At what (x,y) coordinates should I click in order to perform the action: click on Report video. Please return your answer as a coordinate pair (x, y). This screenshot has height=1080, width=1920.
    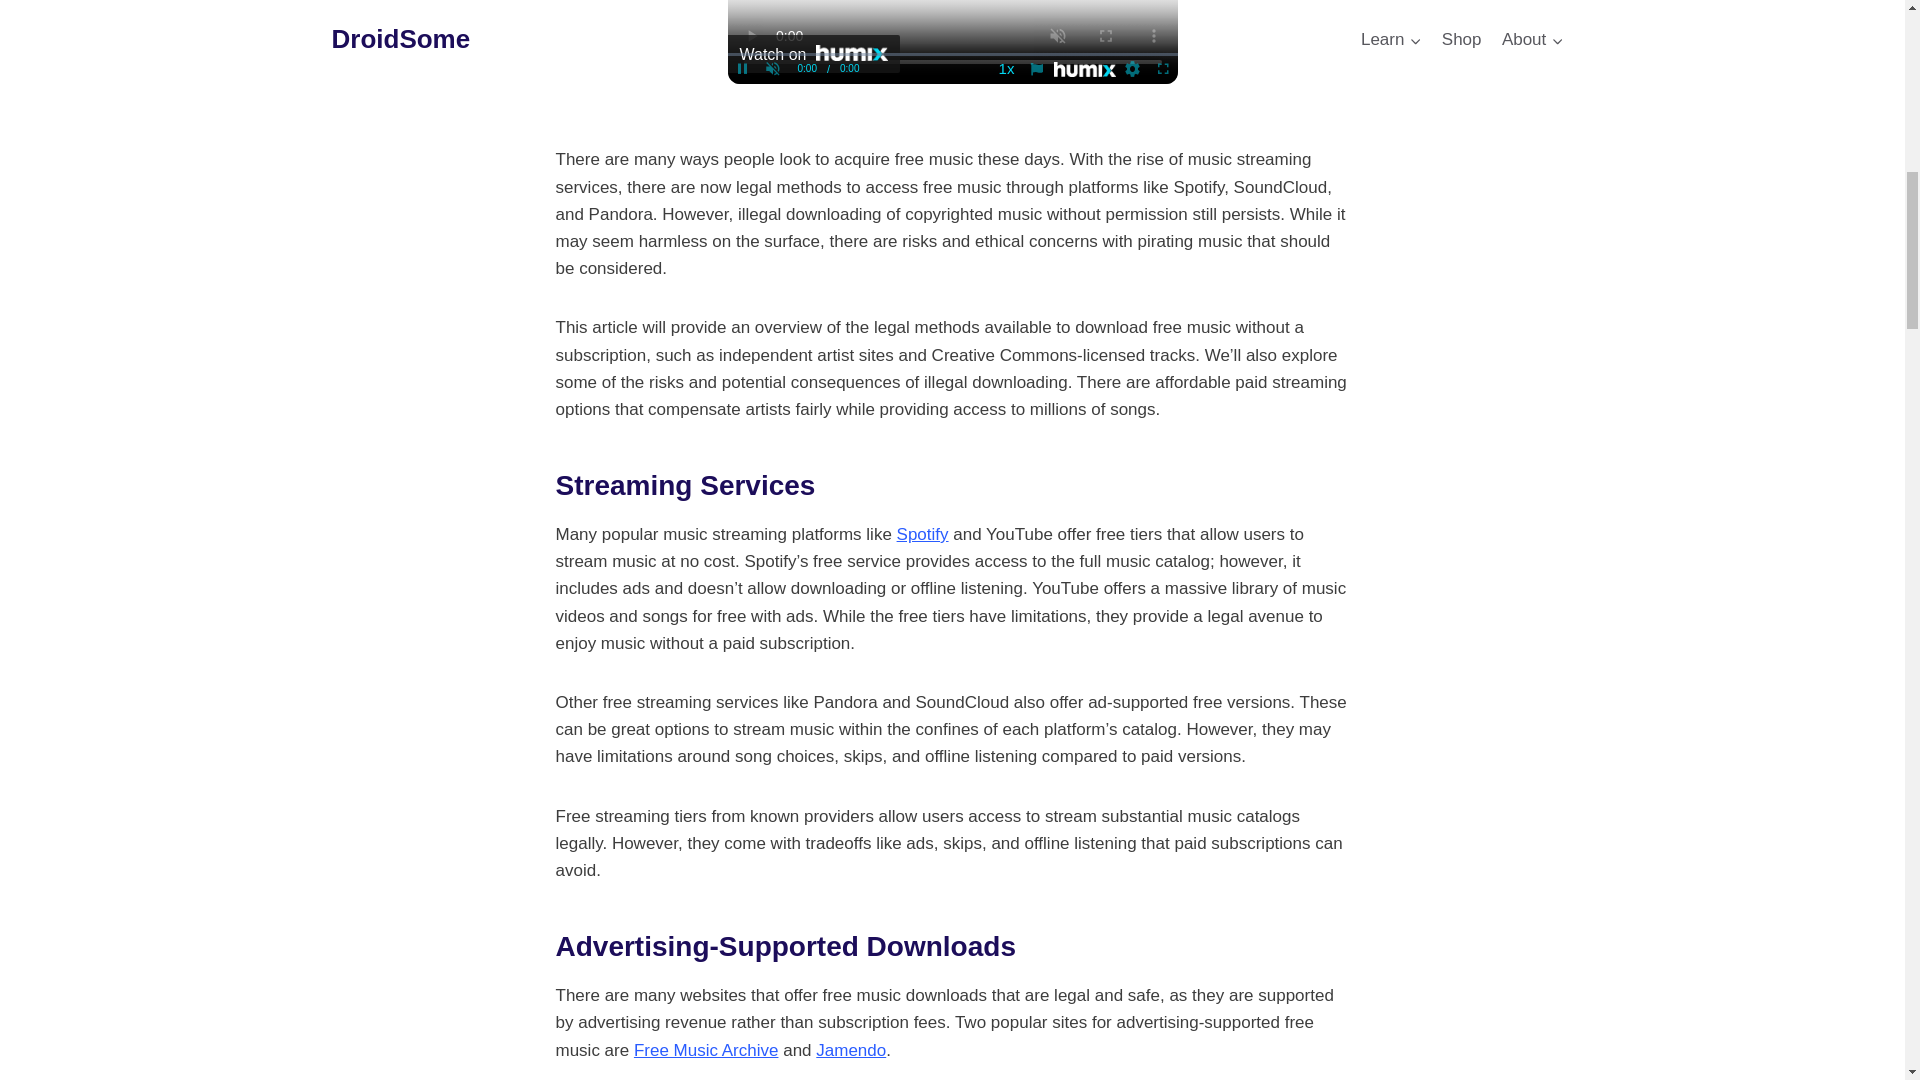
    Looking at the image, I should click on (1036, 69).